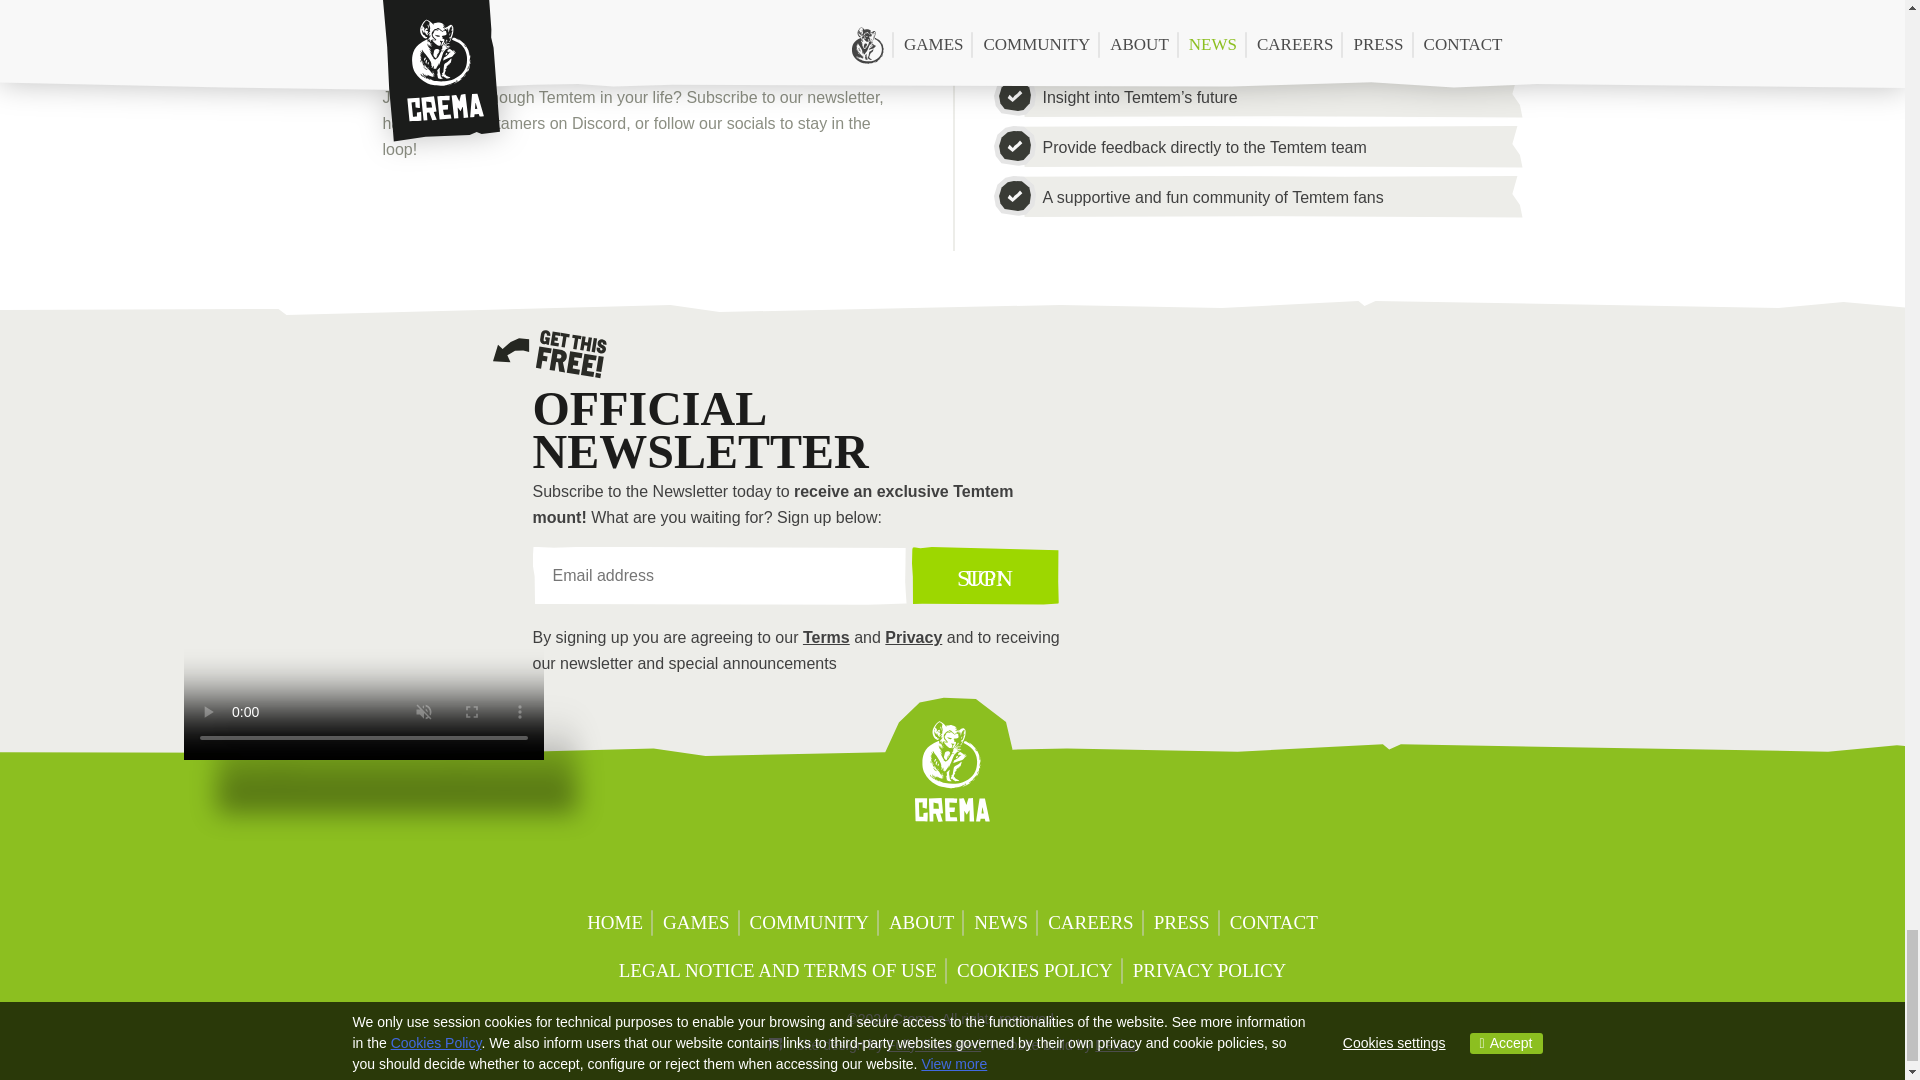 The width and height of the screenshot is (1920, 1080). I want to click on X, so click(874, 867).